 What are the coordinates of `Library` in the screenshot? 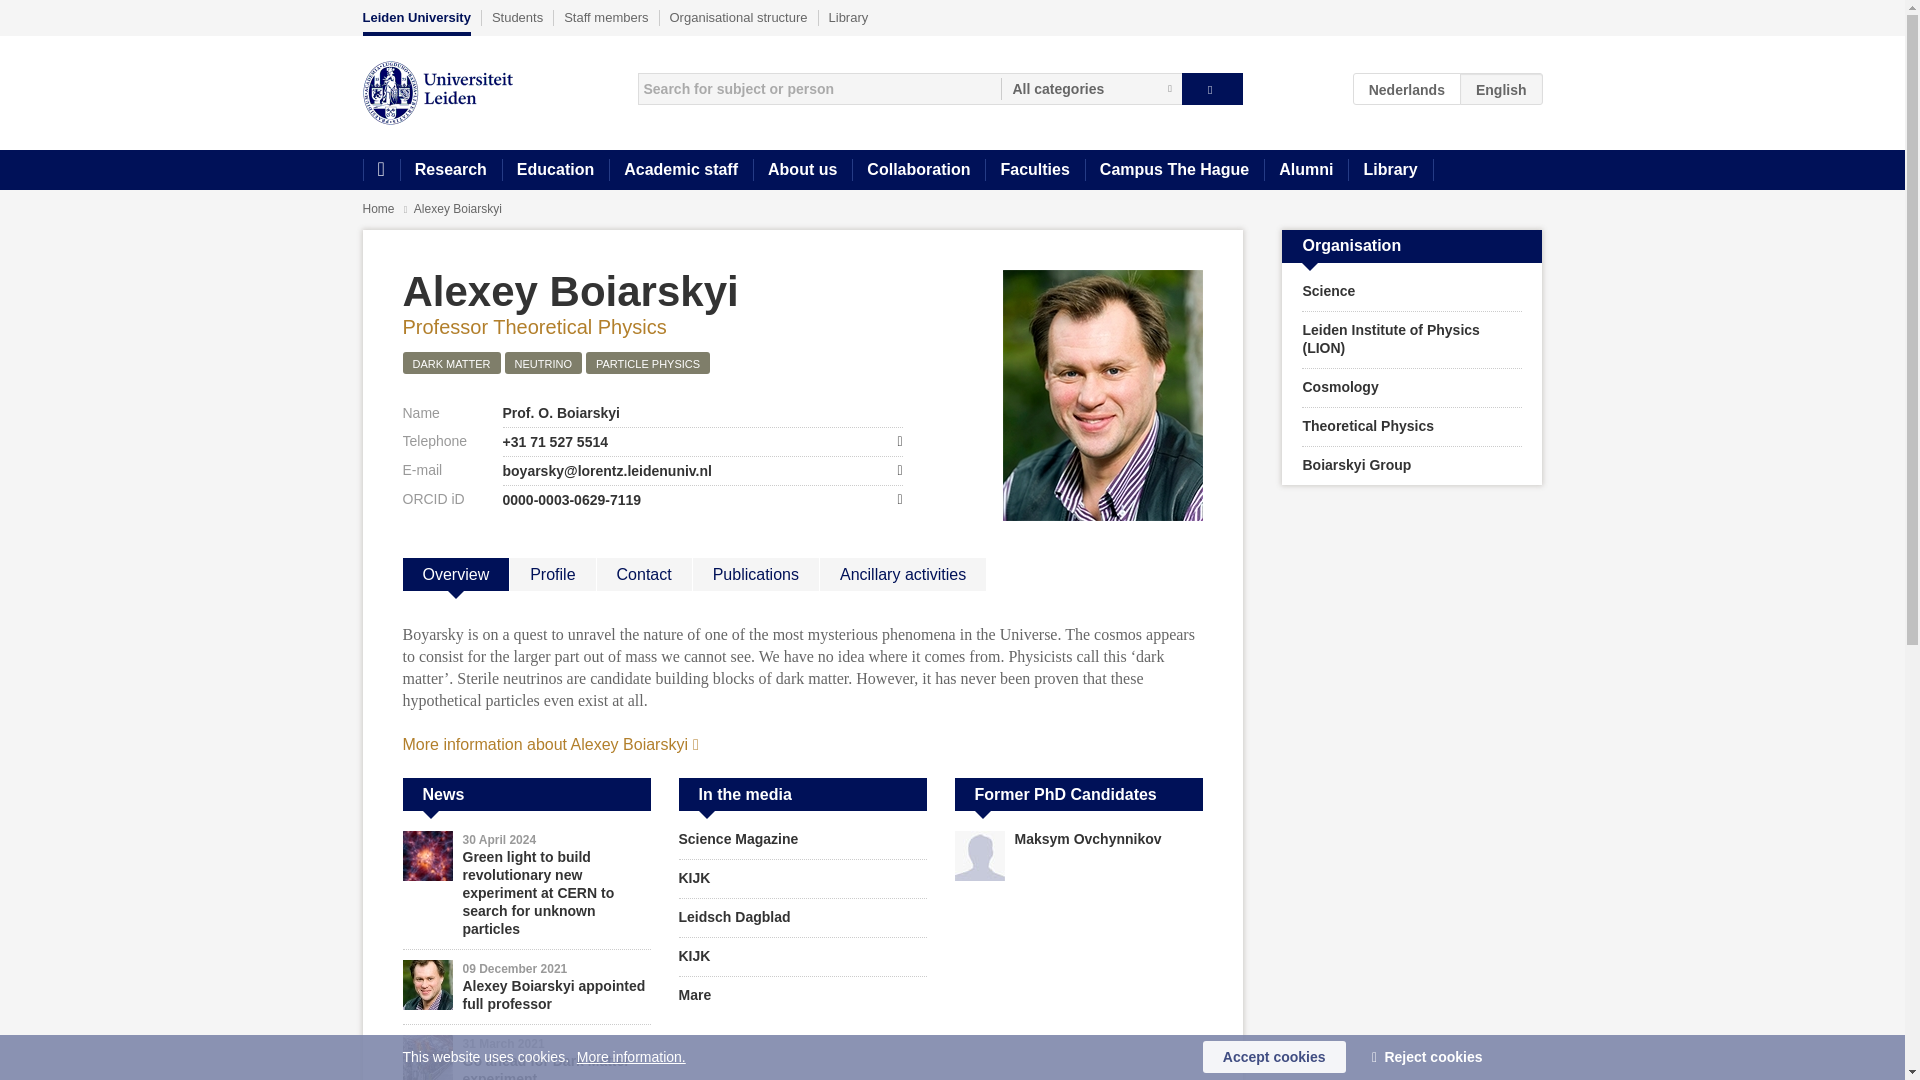 It's located at (1390, 170).